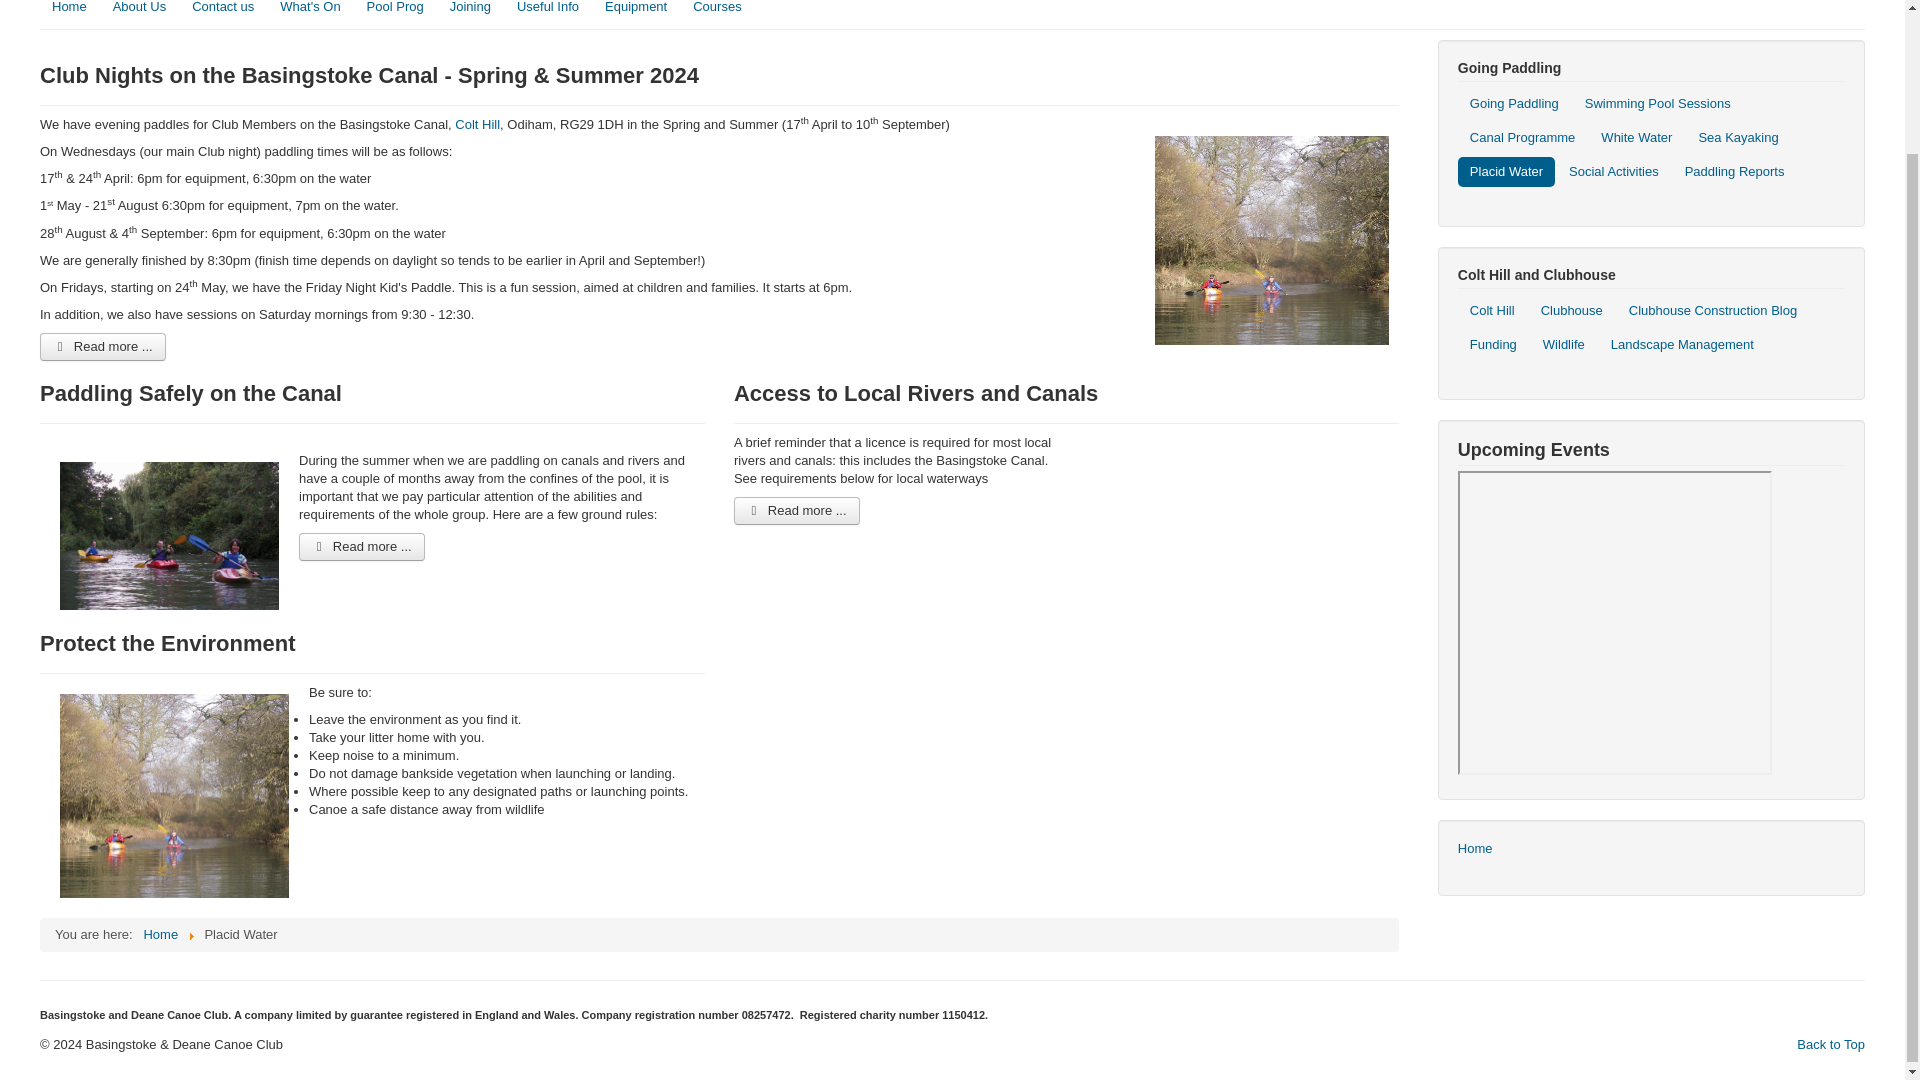  I want to click on Equipment, so click(636, 10).